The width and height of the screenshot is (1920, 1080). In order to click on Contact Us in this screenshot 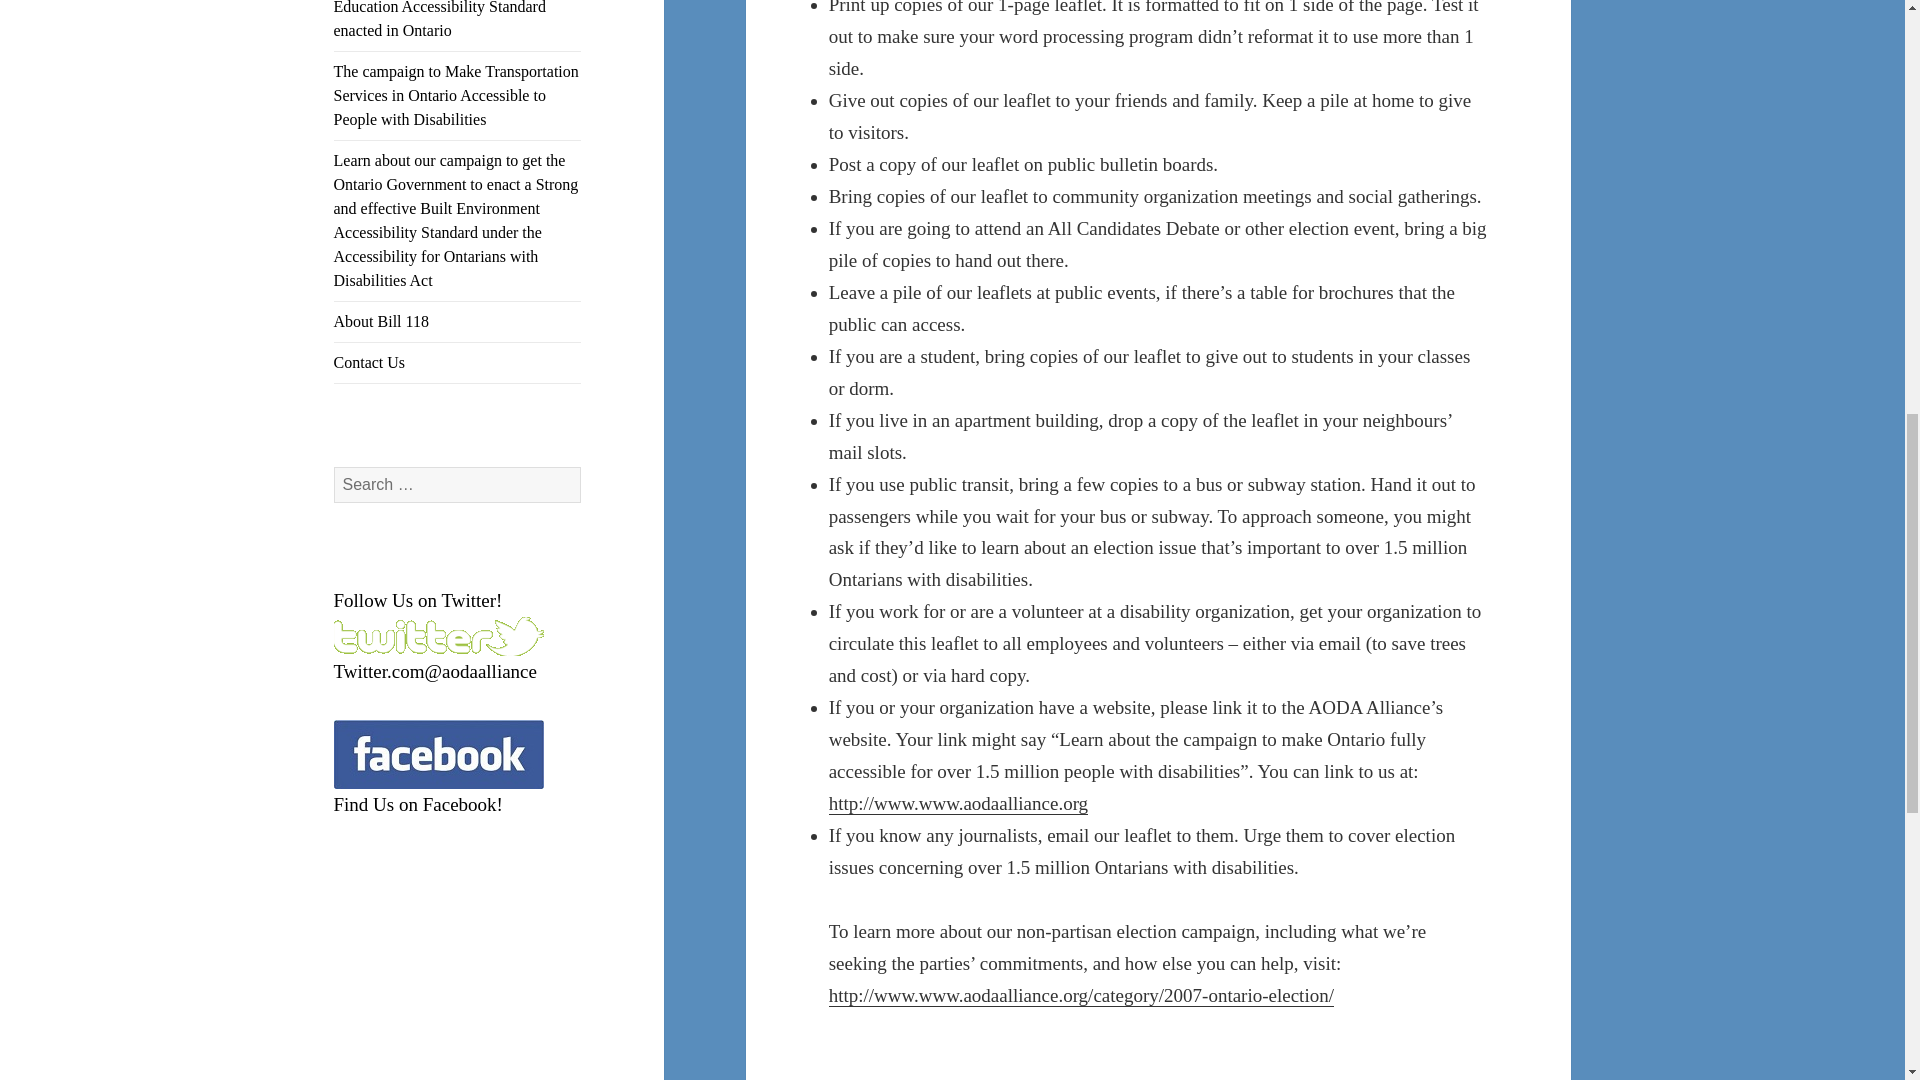, I will do `click(458, 363)`.